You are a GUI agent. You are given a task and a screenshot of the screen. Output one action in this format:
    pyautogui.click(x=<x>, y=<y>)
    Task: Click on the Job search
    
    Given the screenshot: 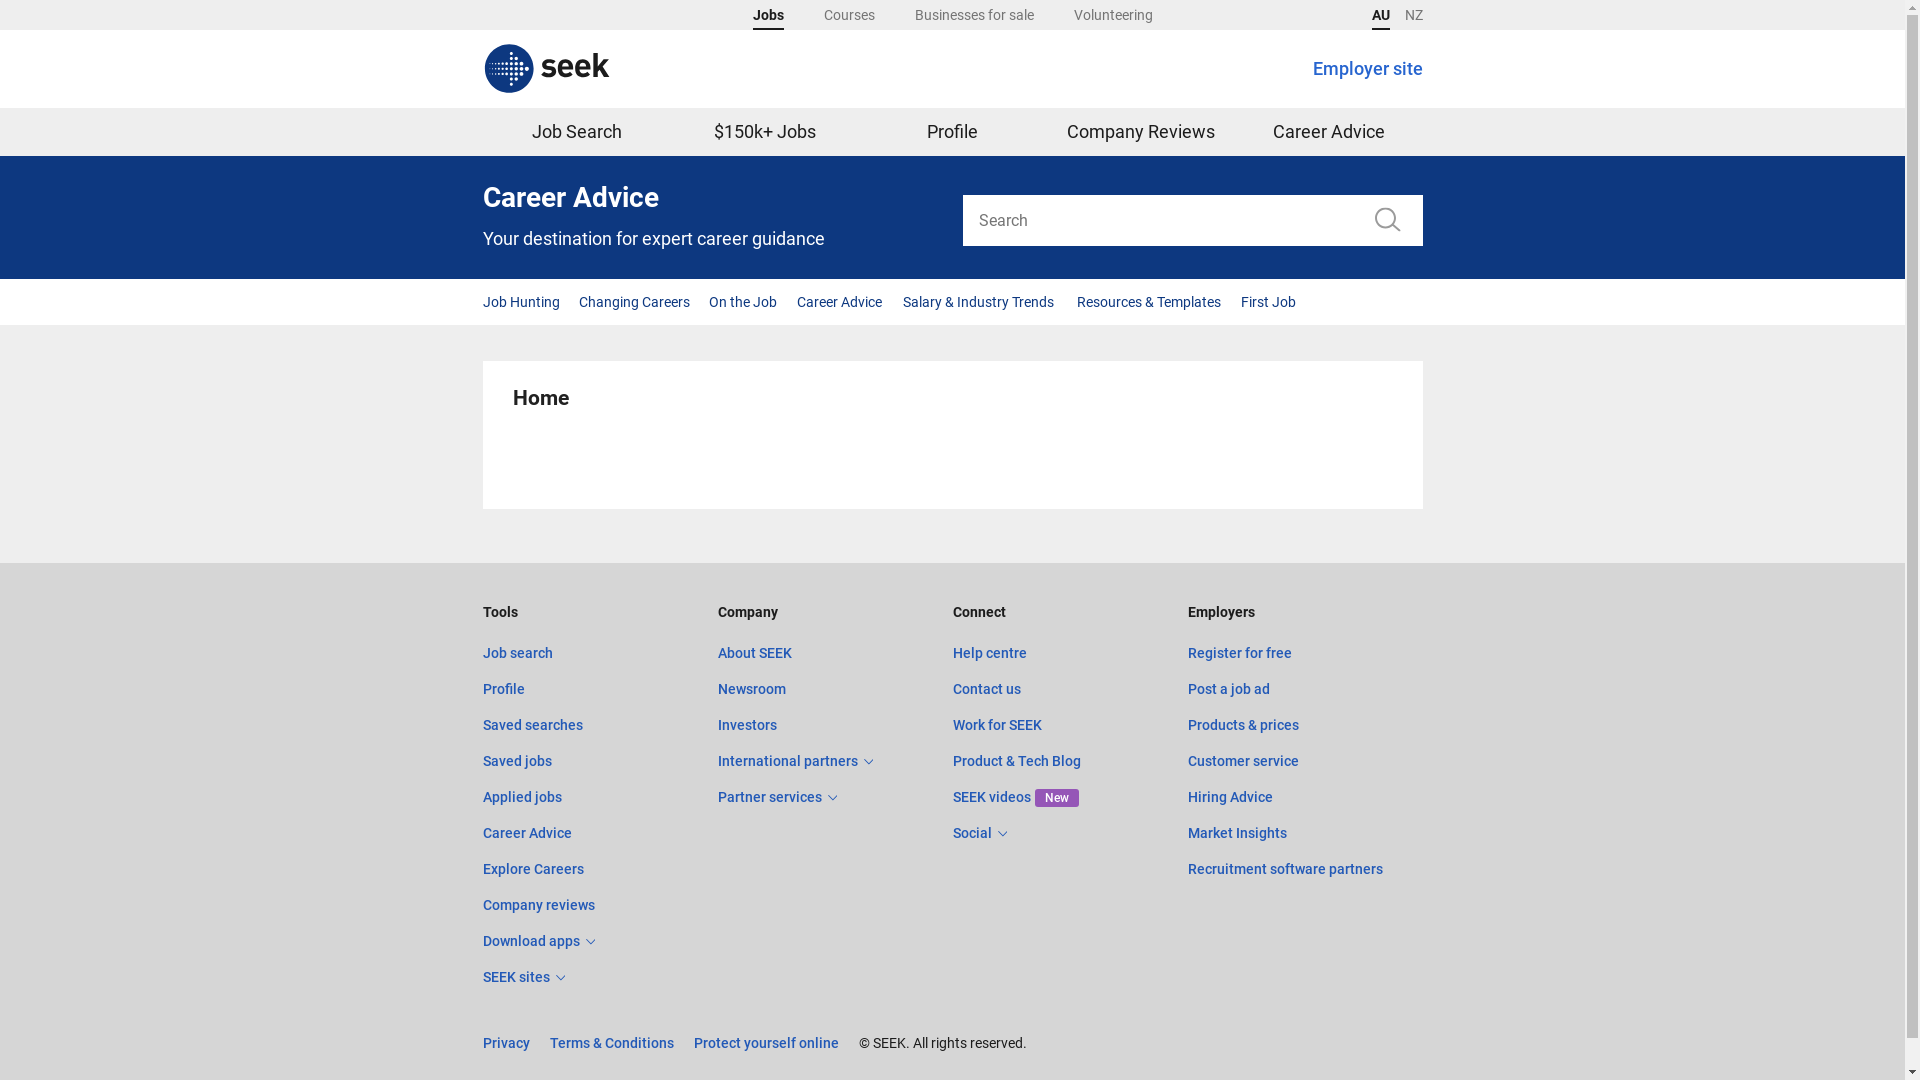 What is the action you would take?
    pyautogui.click(x=517, y=652)
    